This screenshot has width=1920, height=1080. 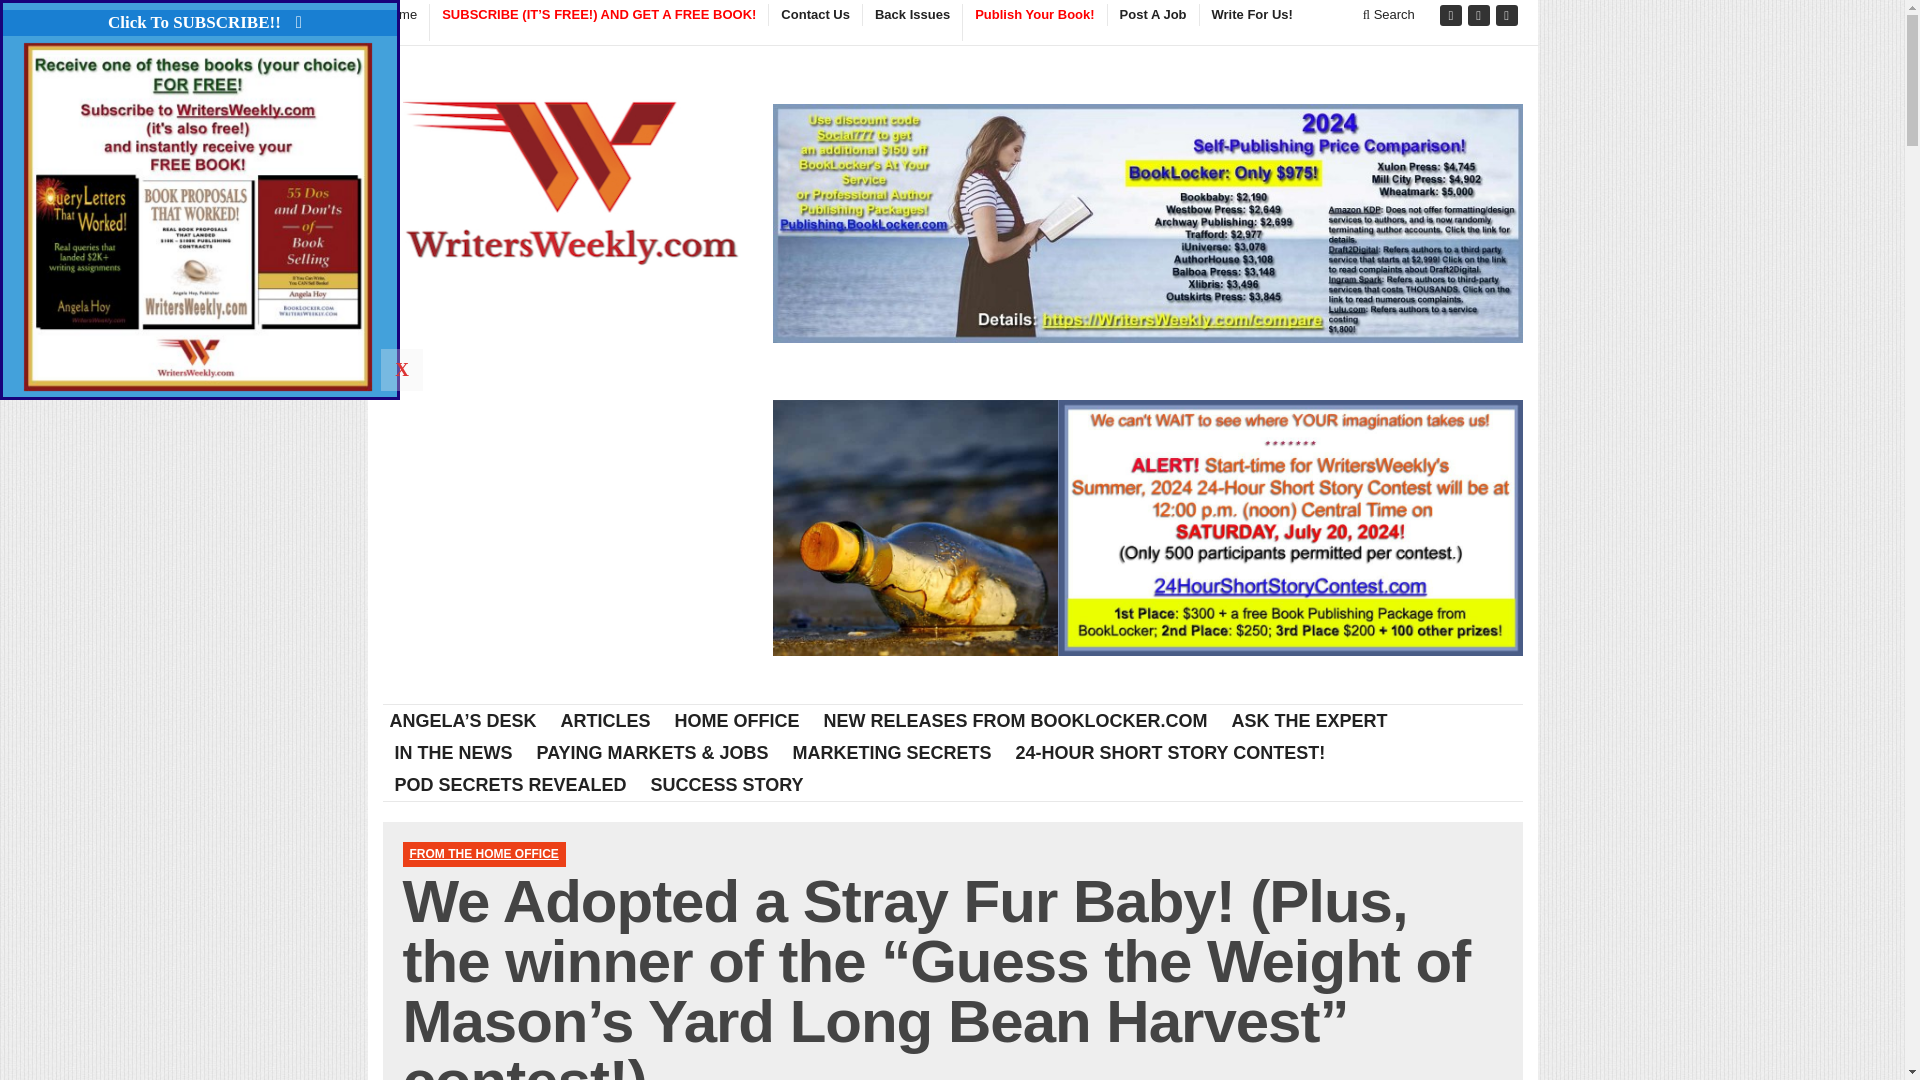 What do you see at coordinates (1033, 22) in the screenshot?
I see `Publish Your Book!` at bounding box center [1033, 22].